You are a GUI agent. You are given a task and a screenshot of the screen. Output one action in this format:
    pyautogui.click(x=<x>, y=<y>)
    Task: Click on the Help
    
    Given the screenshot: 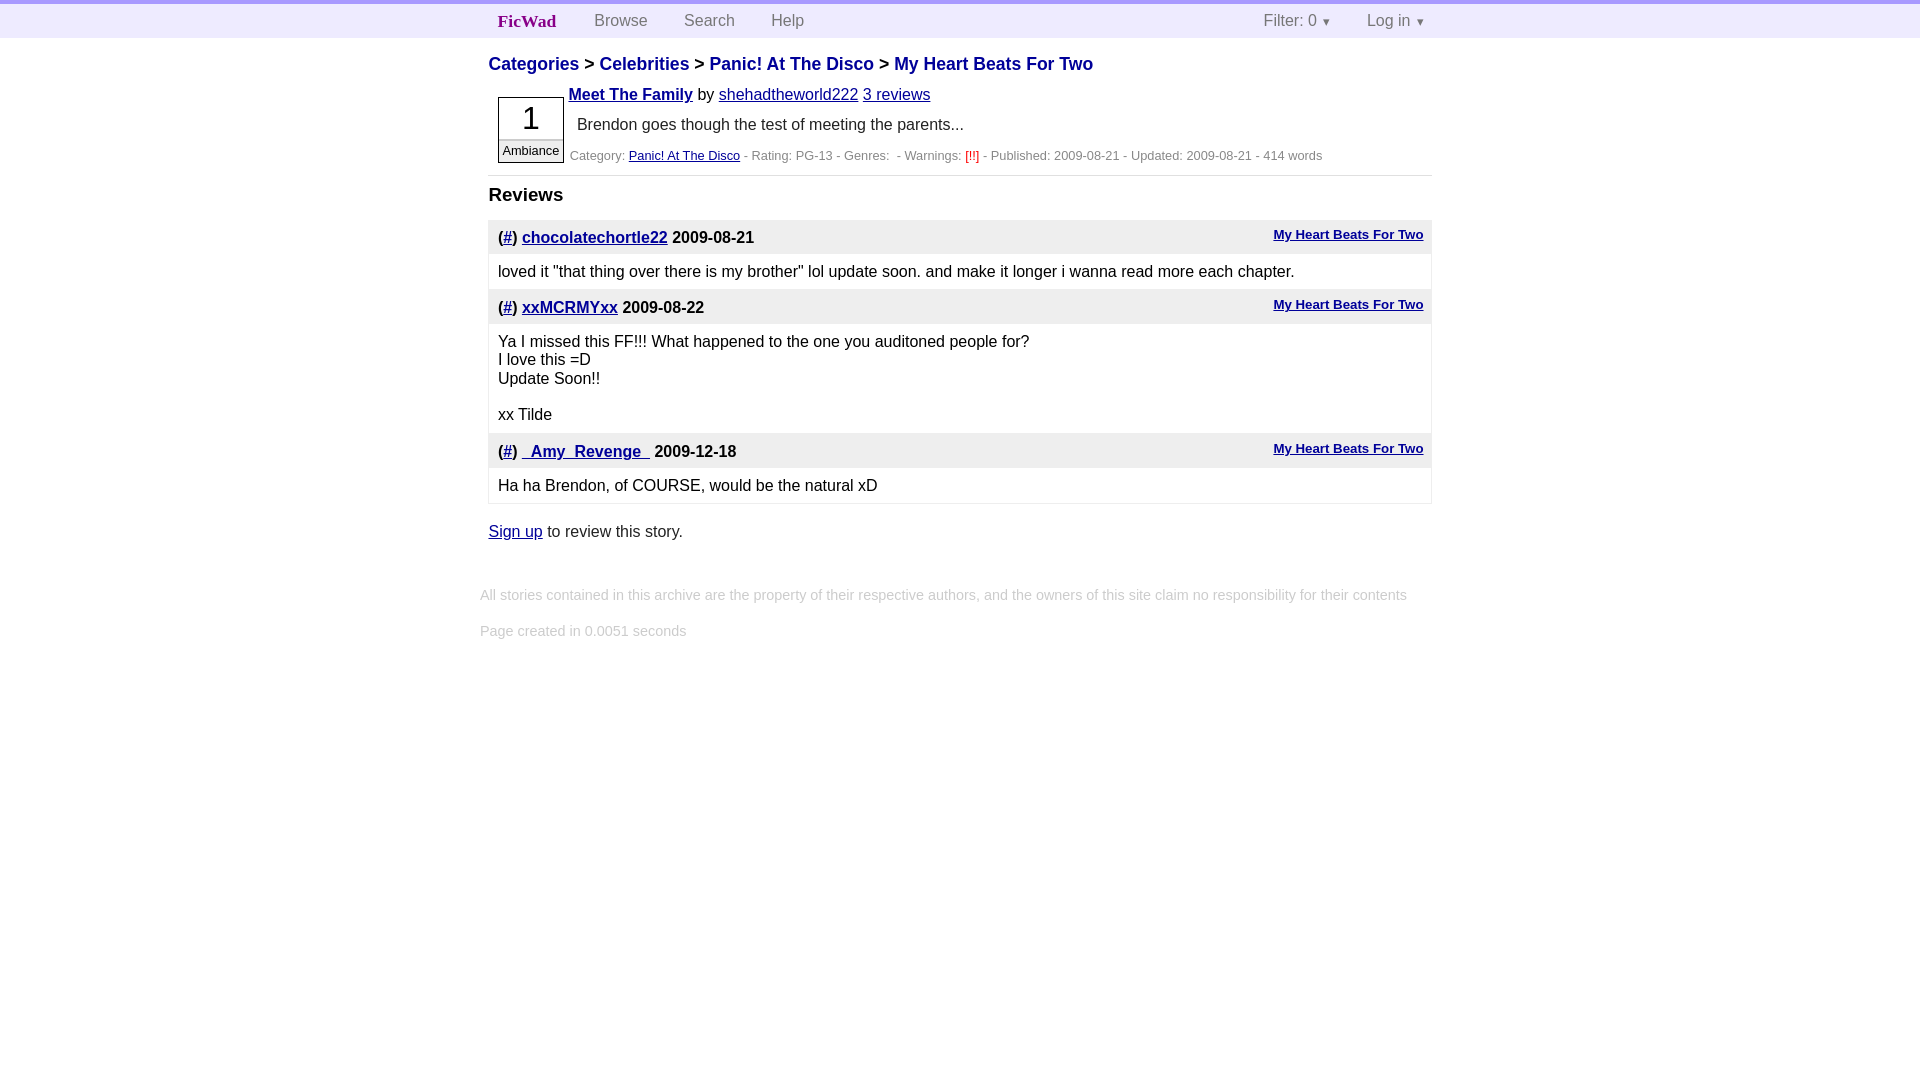 What is the action you would take?
    pyautogui.click(x=786, y=20)
    